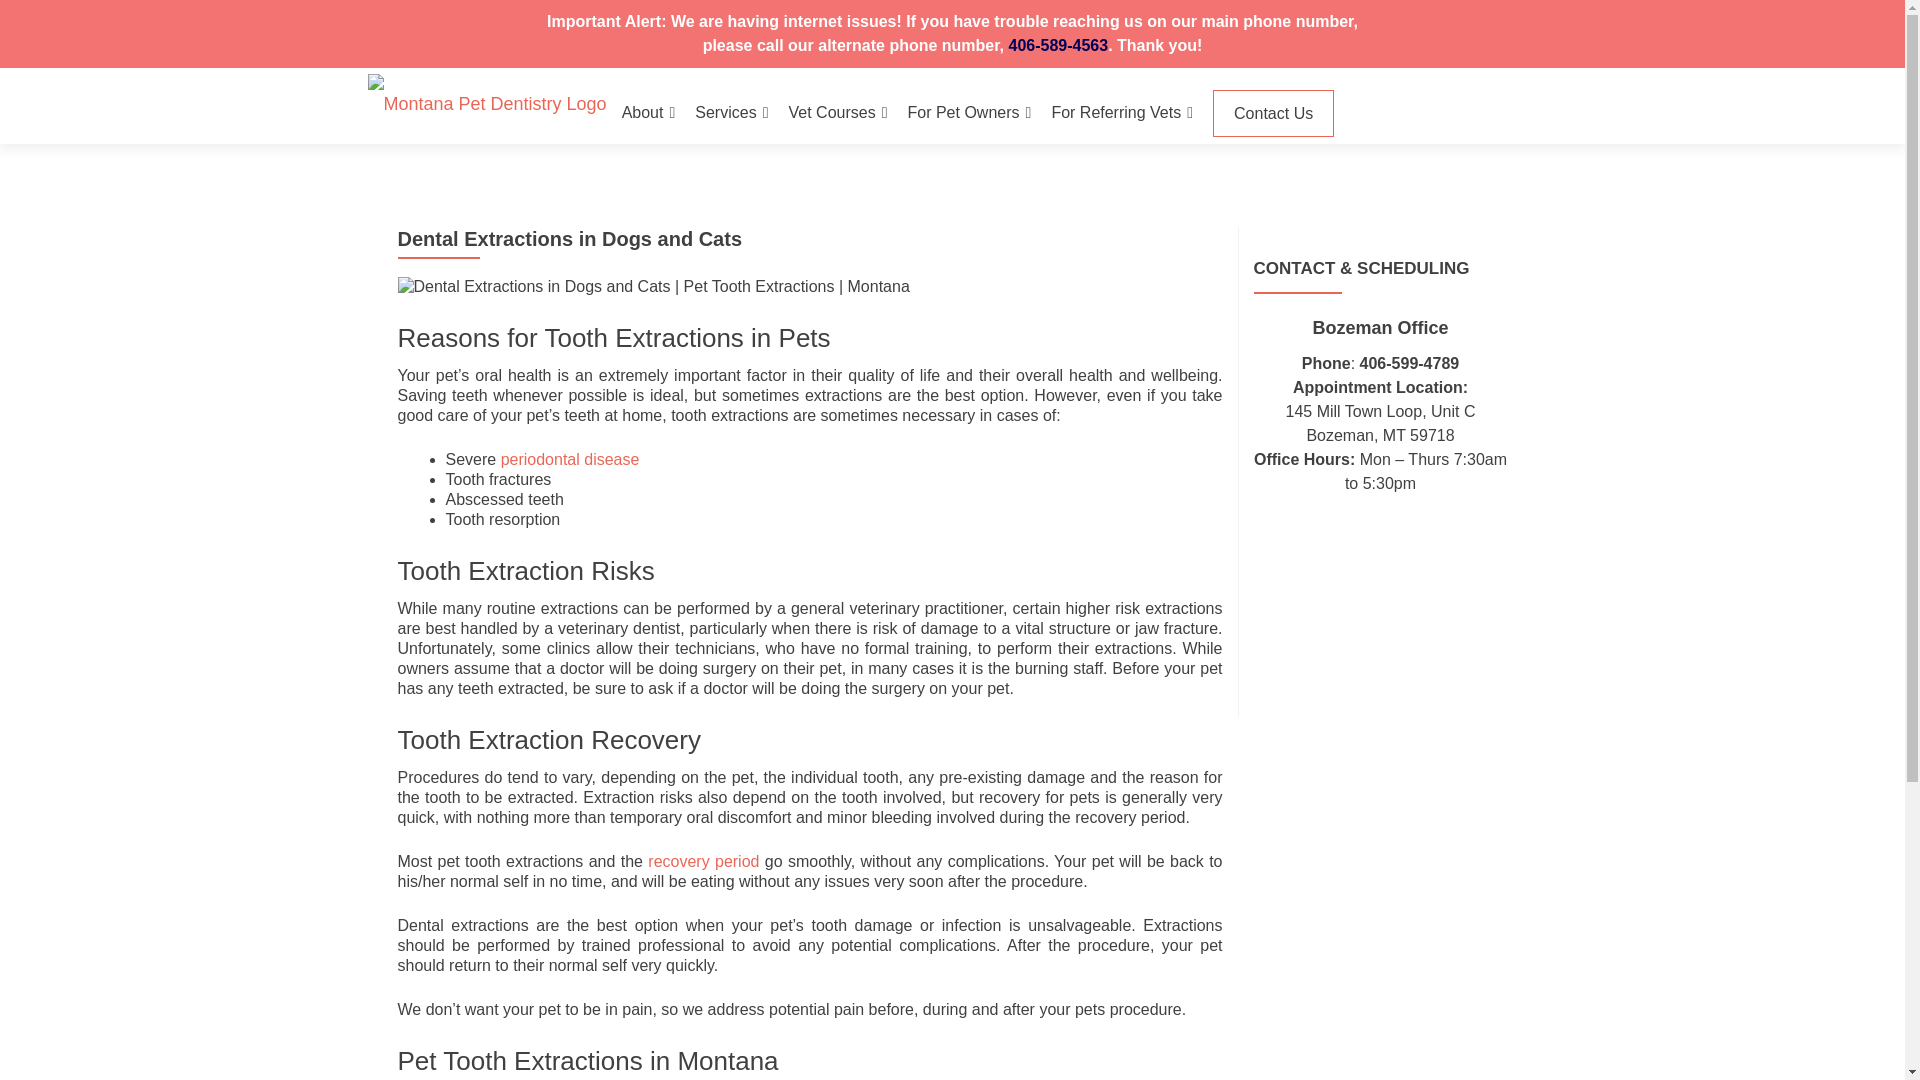  What do you see at coordinates (703, 862) in the screenshot?
I see `recovery period` at bounding box center [703, 862].